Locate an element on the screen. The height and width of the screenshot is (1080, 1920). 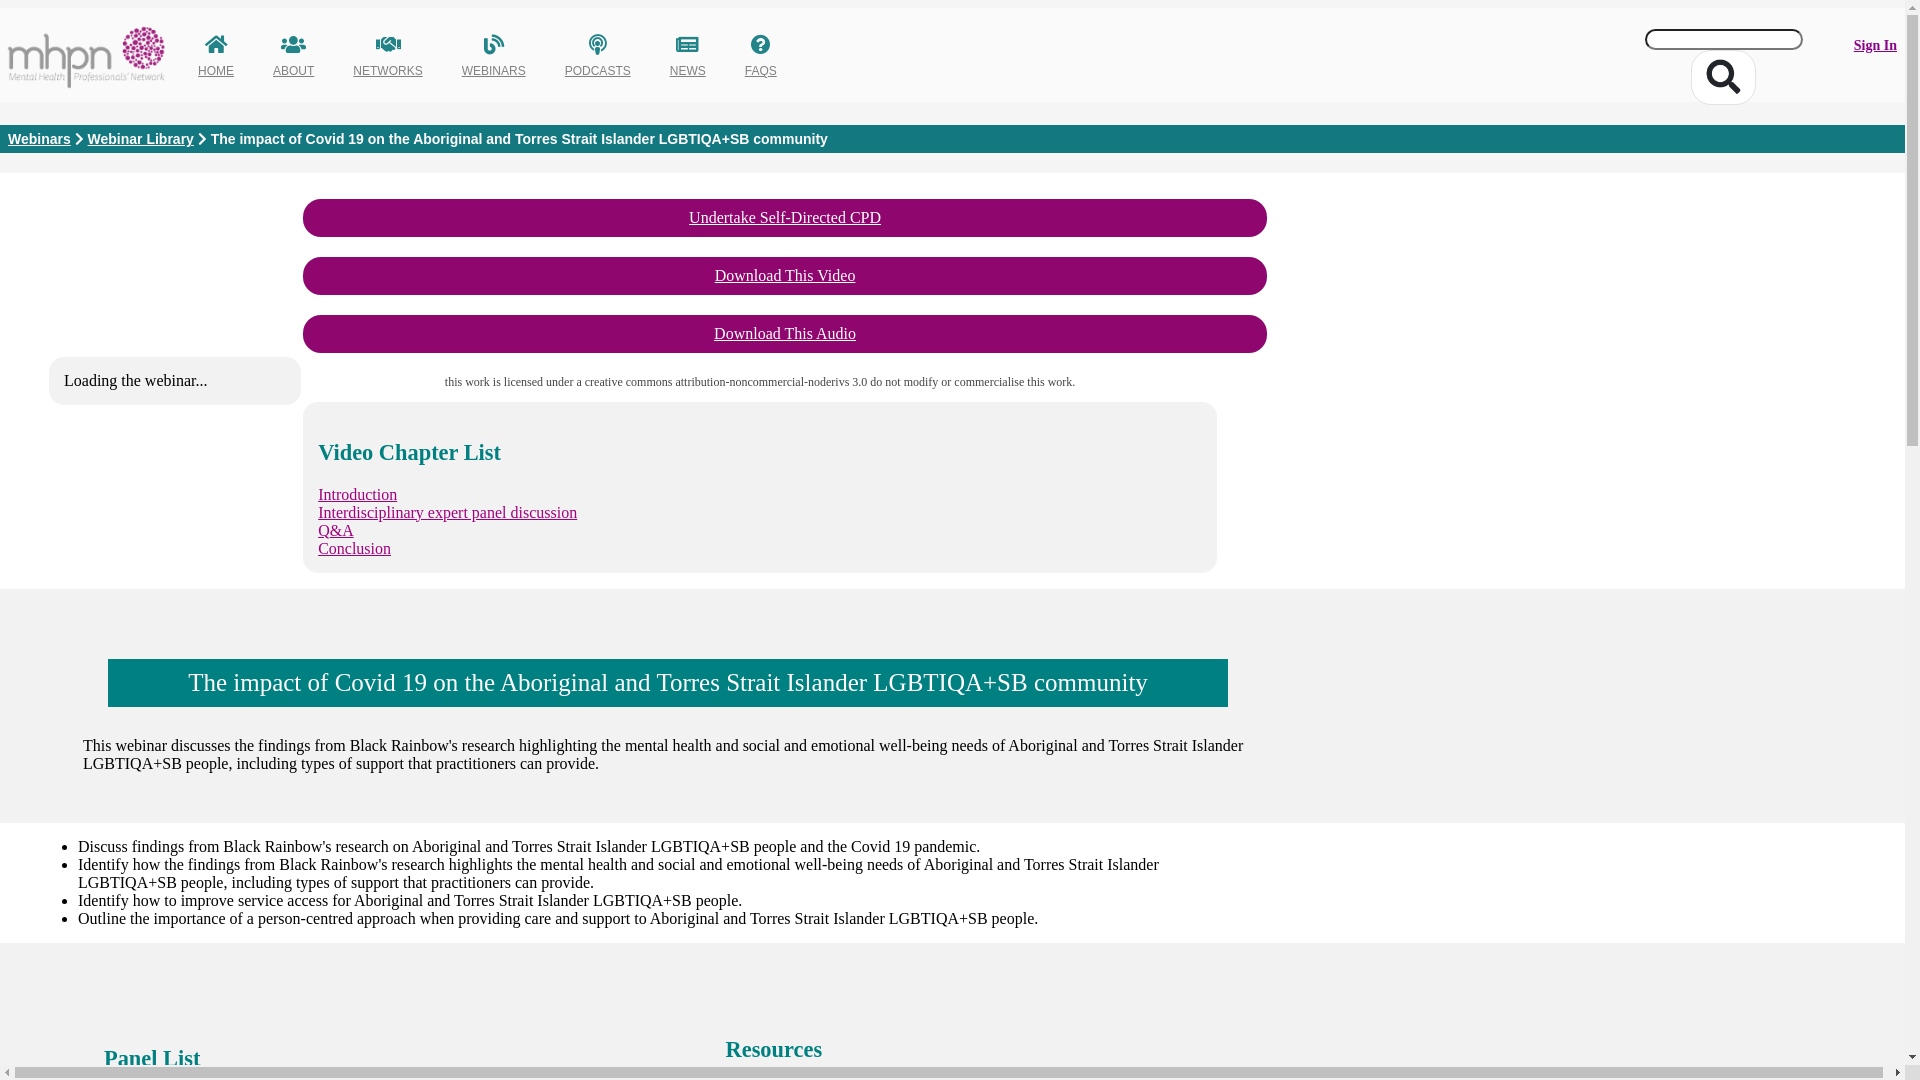
PODCASTS is located at coordinates (598, 71).